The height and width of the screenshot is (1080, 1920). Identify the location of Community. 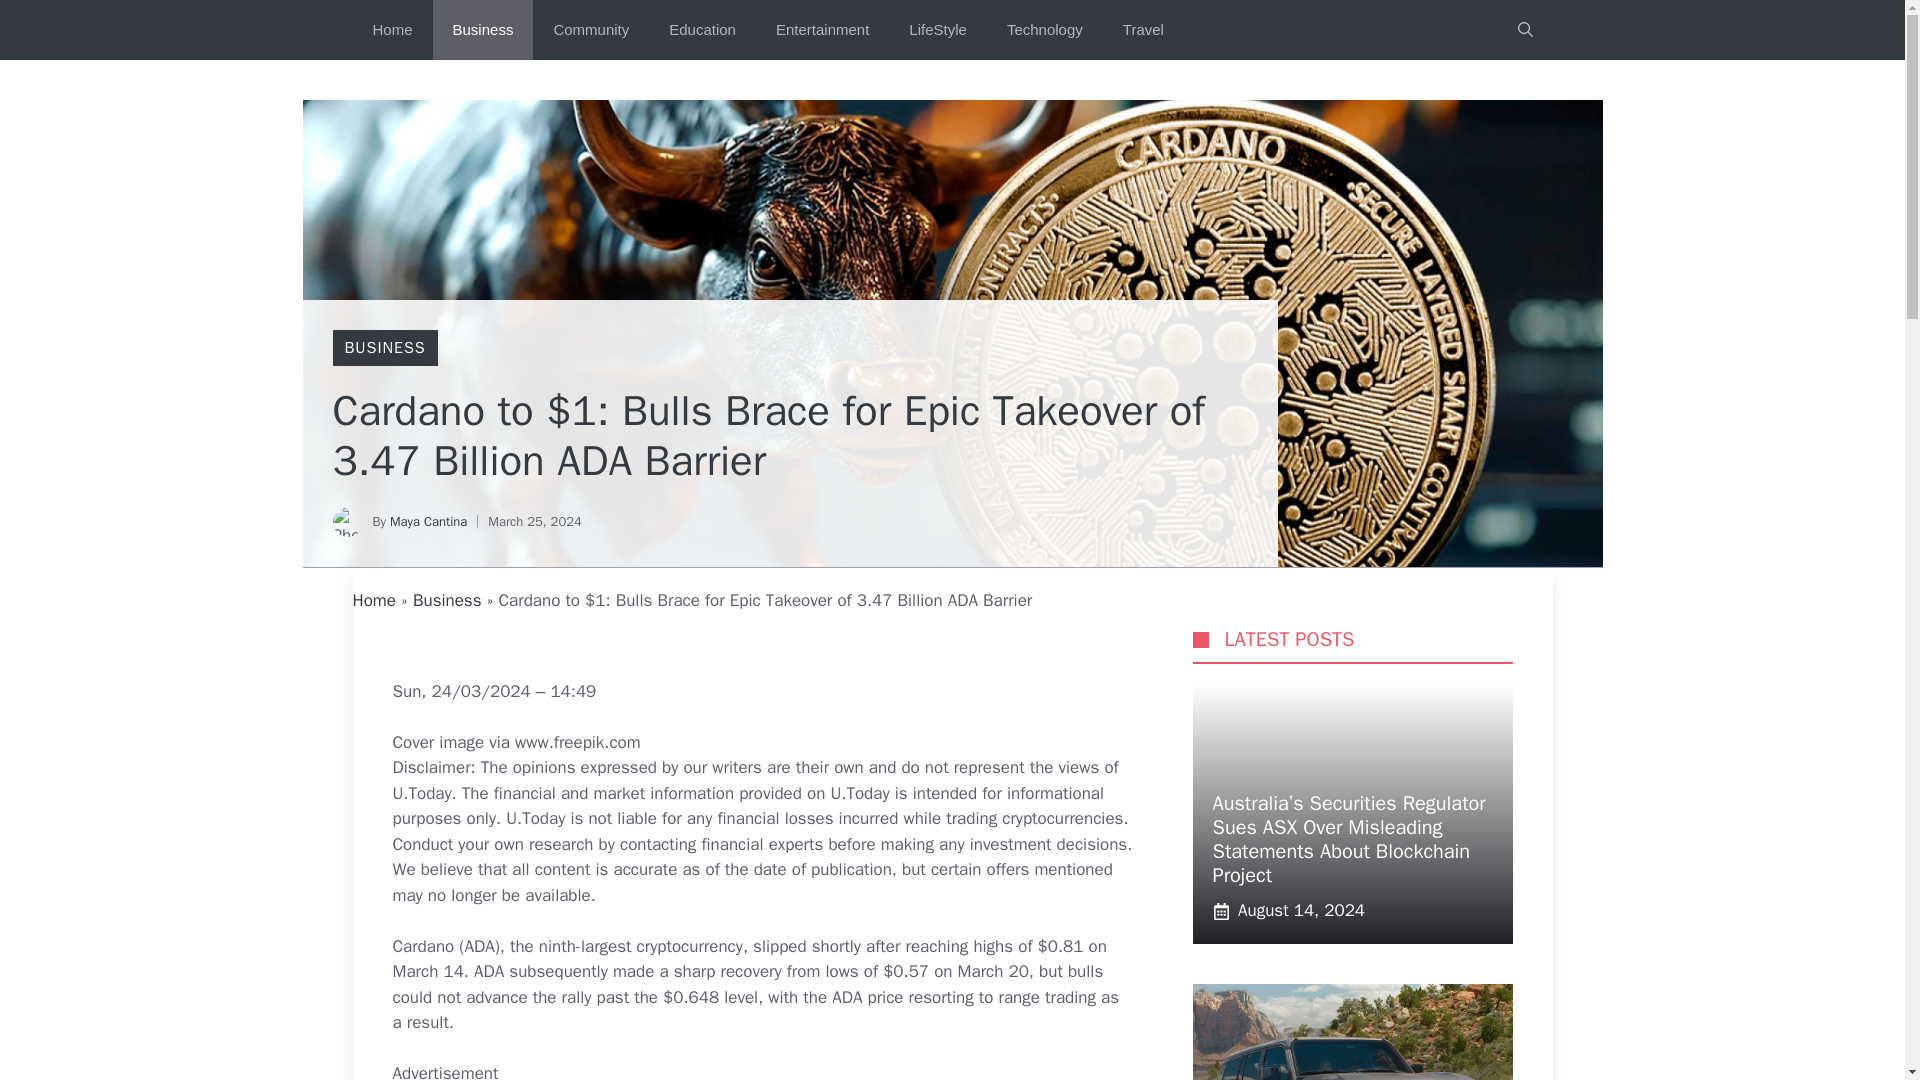
(590, 30).